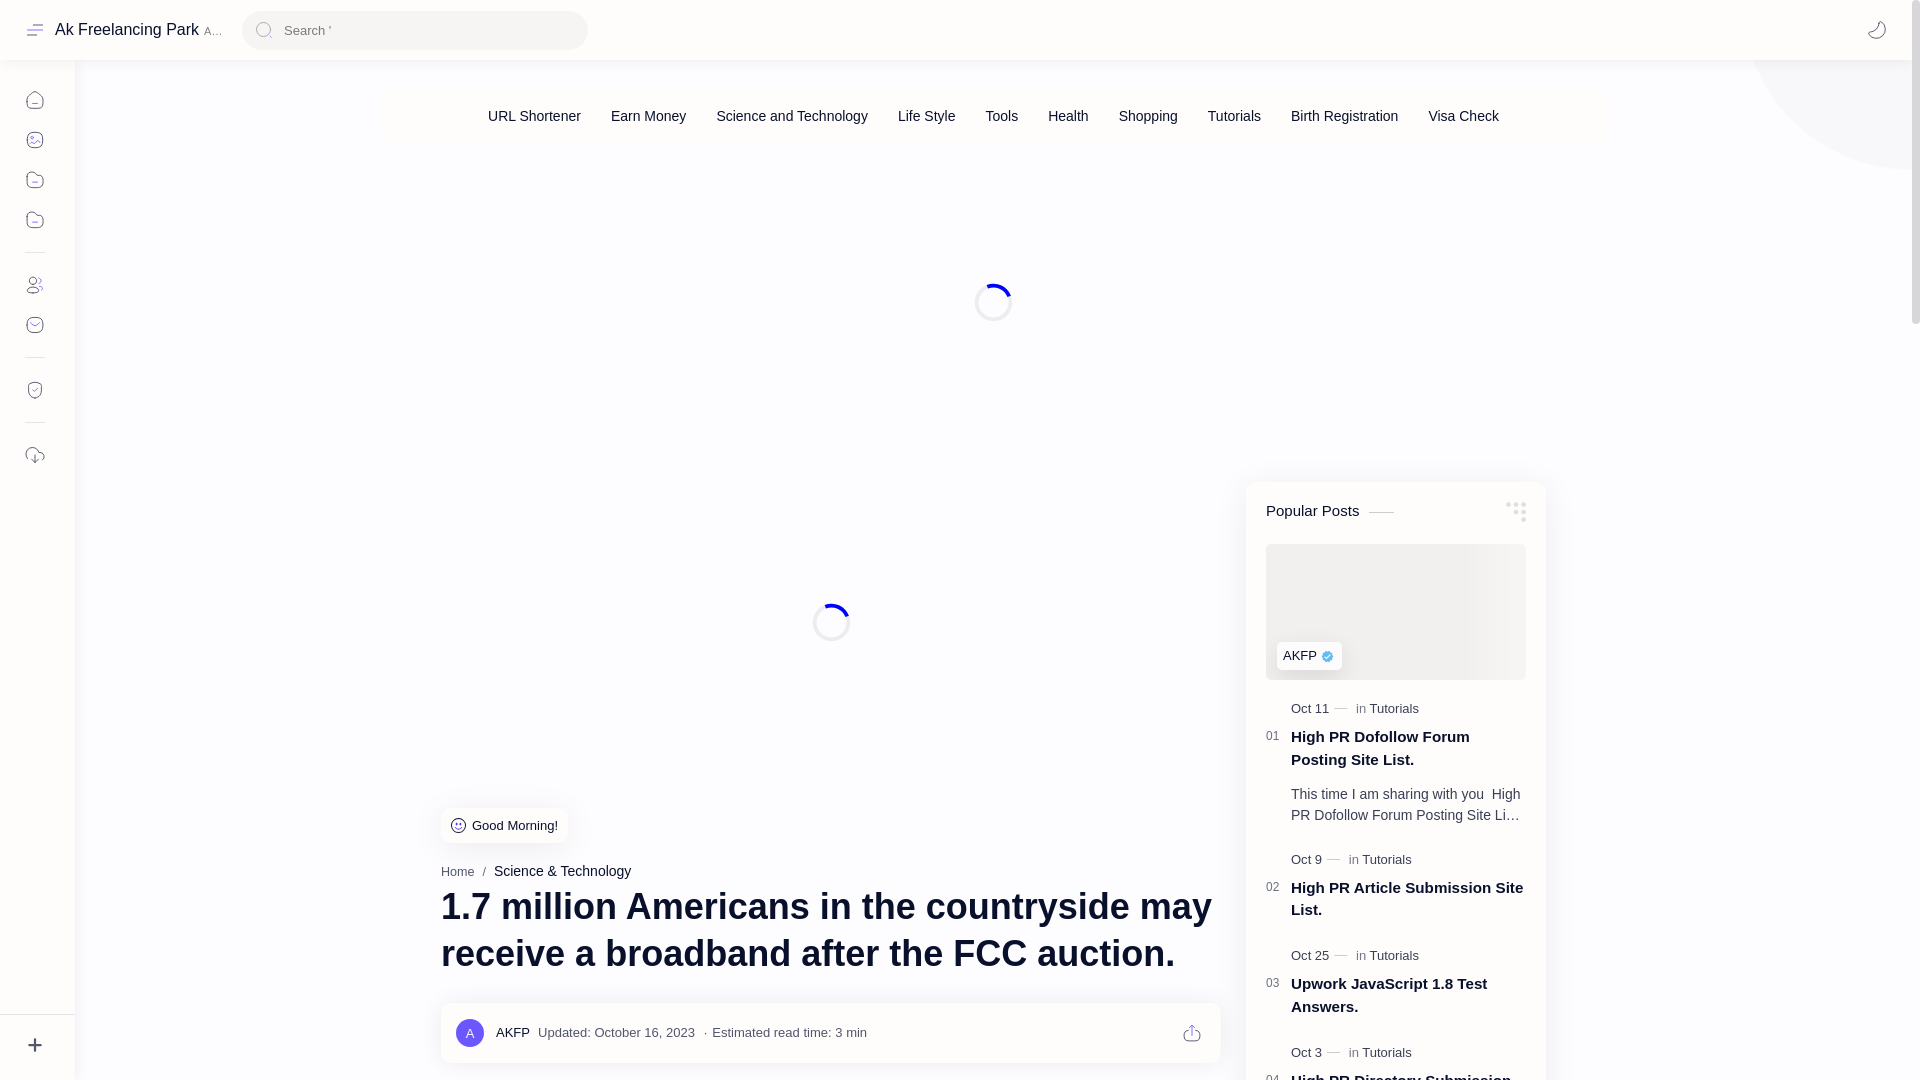 Image resolution: width=1920 pixels, height=1080 pixels. I want to click on Ak Freelancing Park, so click(127, 29).